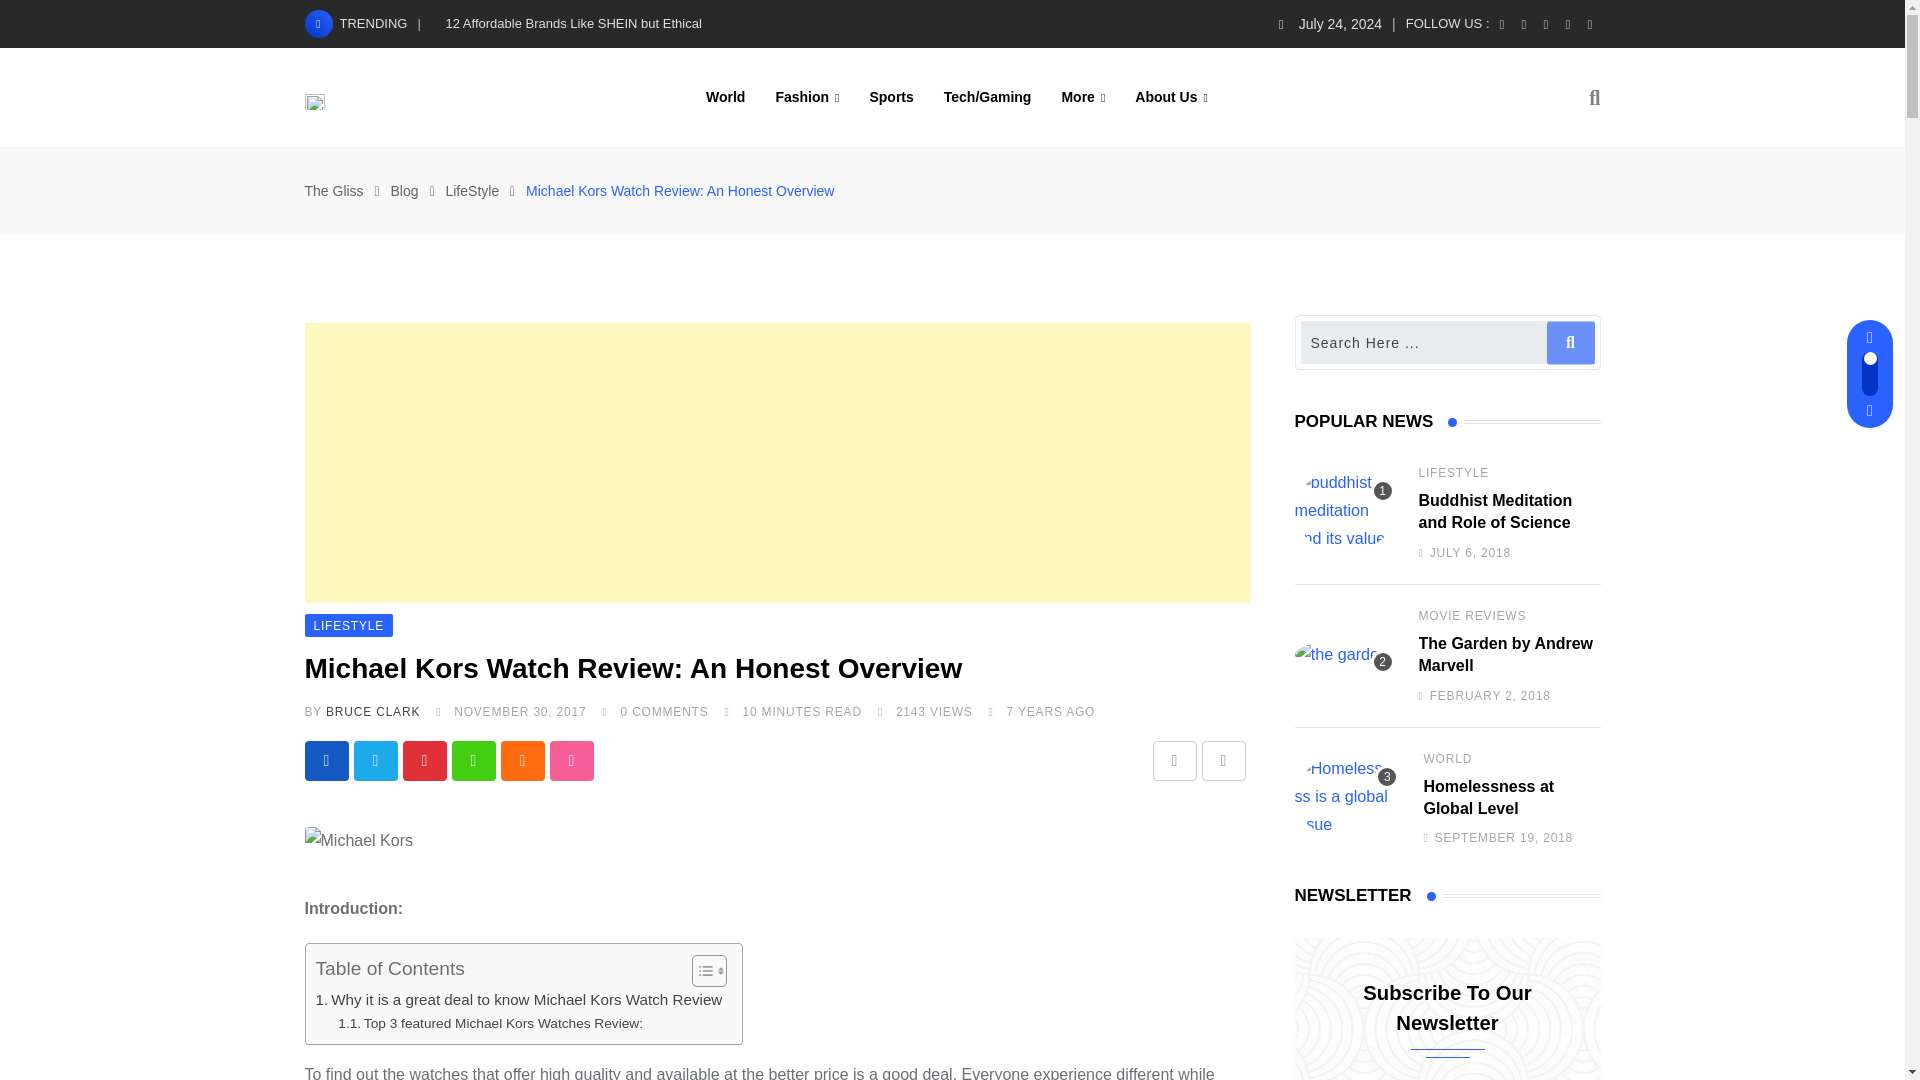 The image size is (1920, 1080). Describe the element at coordinates (574, 24) in the screenshot. I see `12 Affordable Brands Like SHEIN but Ethical` at that location.